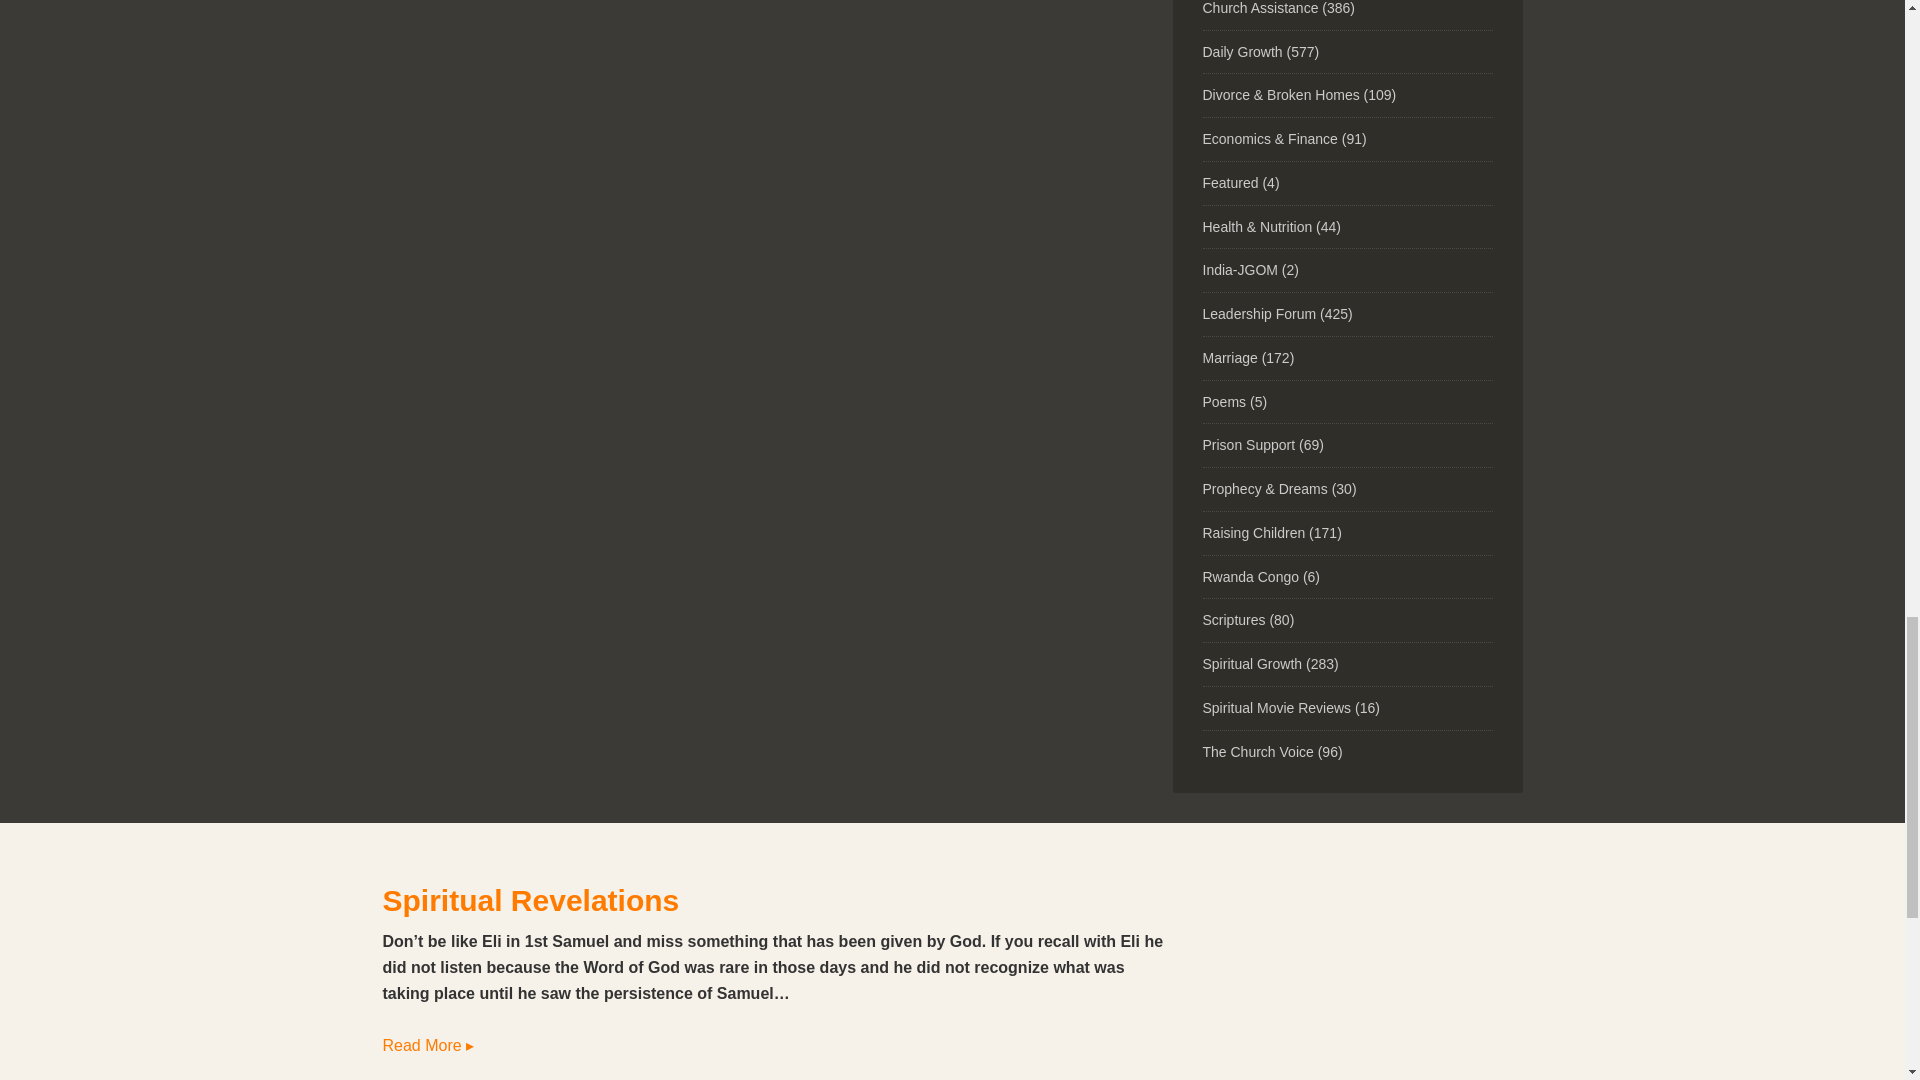 This screenshot has width=1920, height=1080. Describe the element at coordinates (1233, 620) in the screenshot. I see `Daily Bible Scriptures` at that location.